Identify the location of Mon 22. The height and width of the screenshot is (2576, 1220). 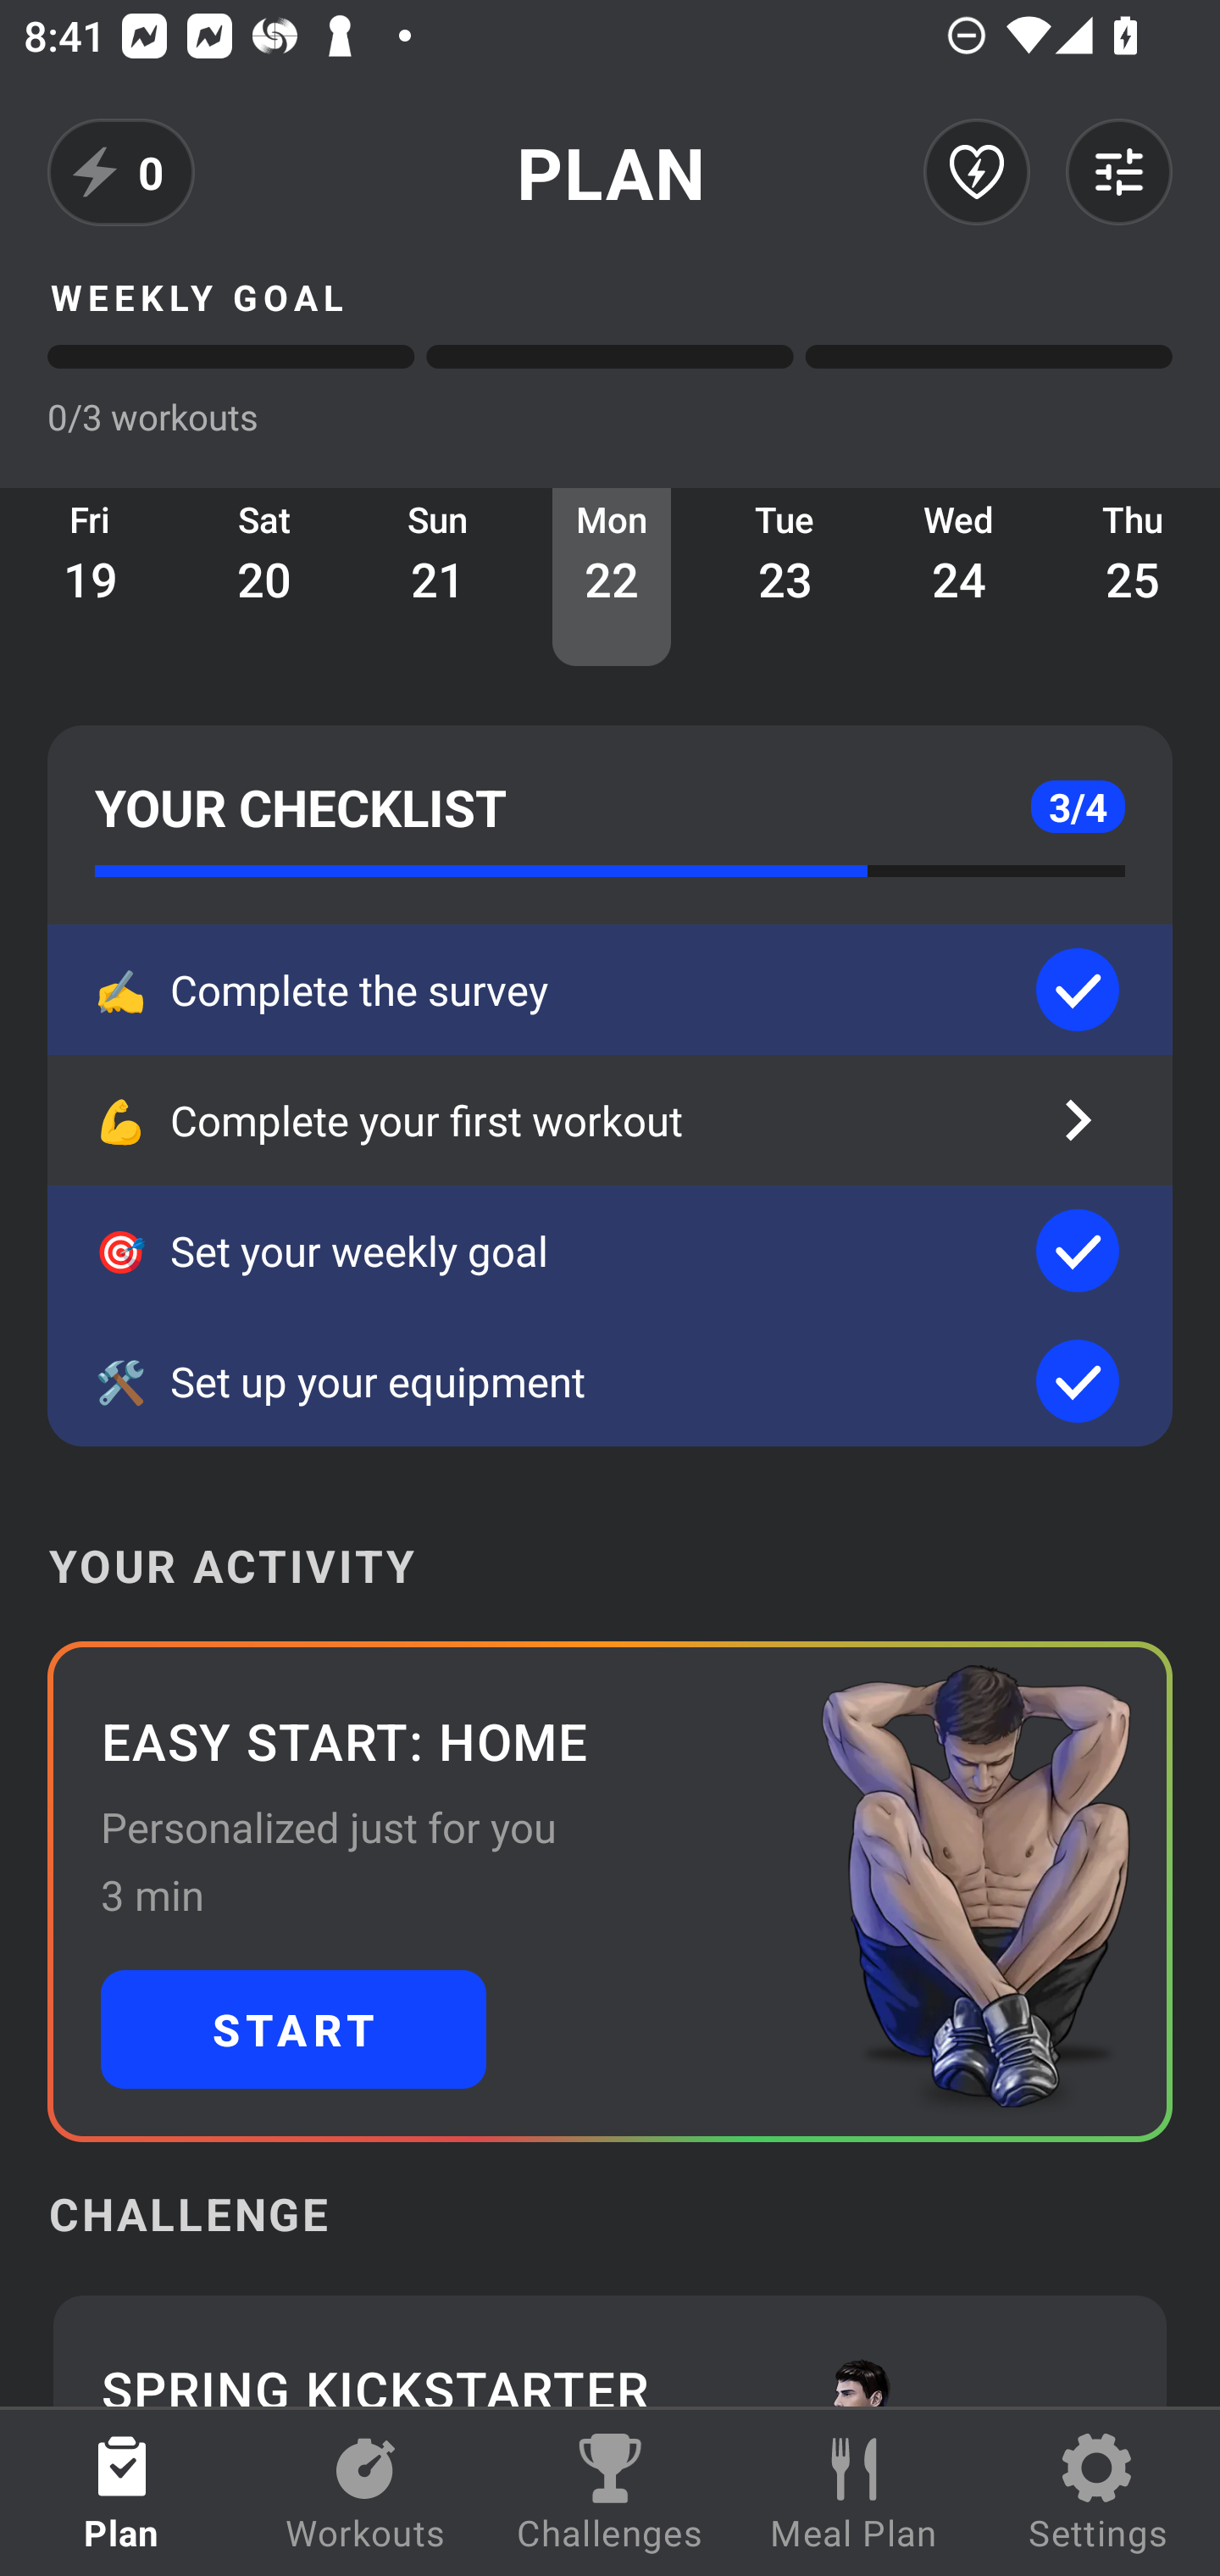
(612, 576).